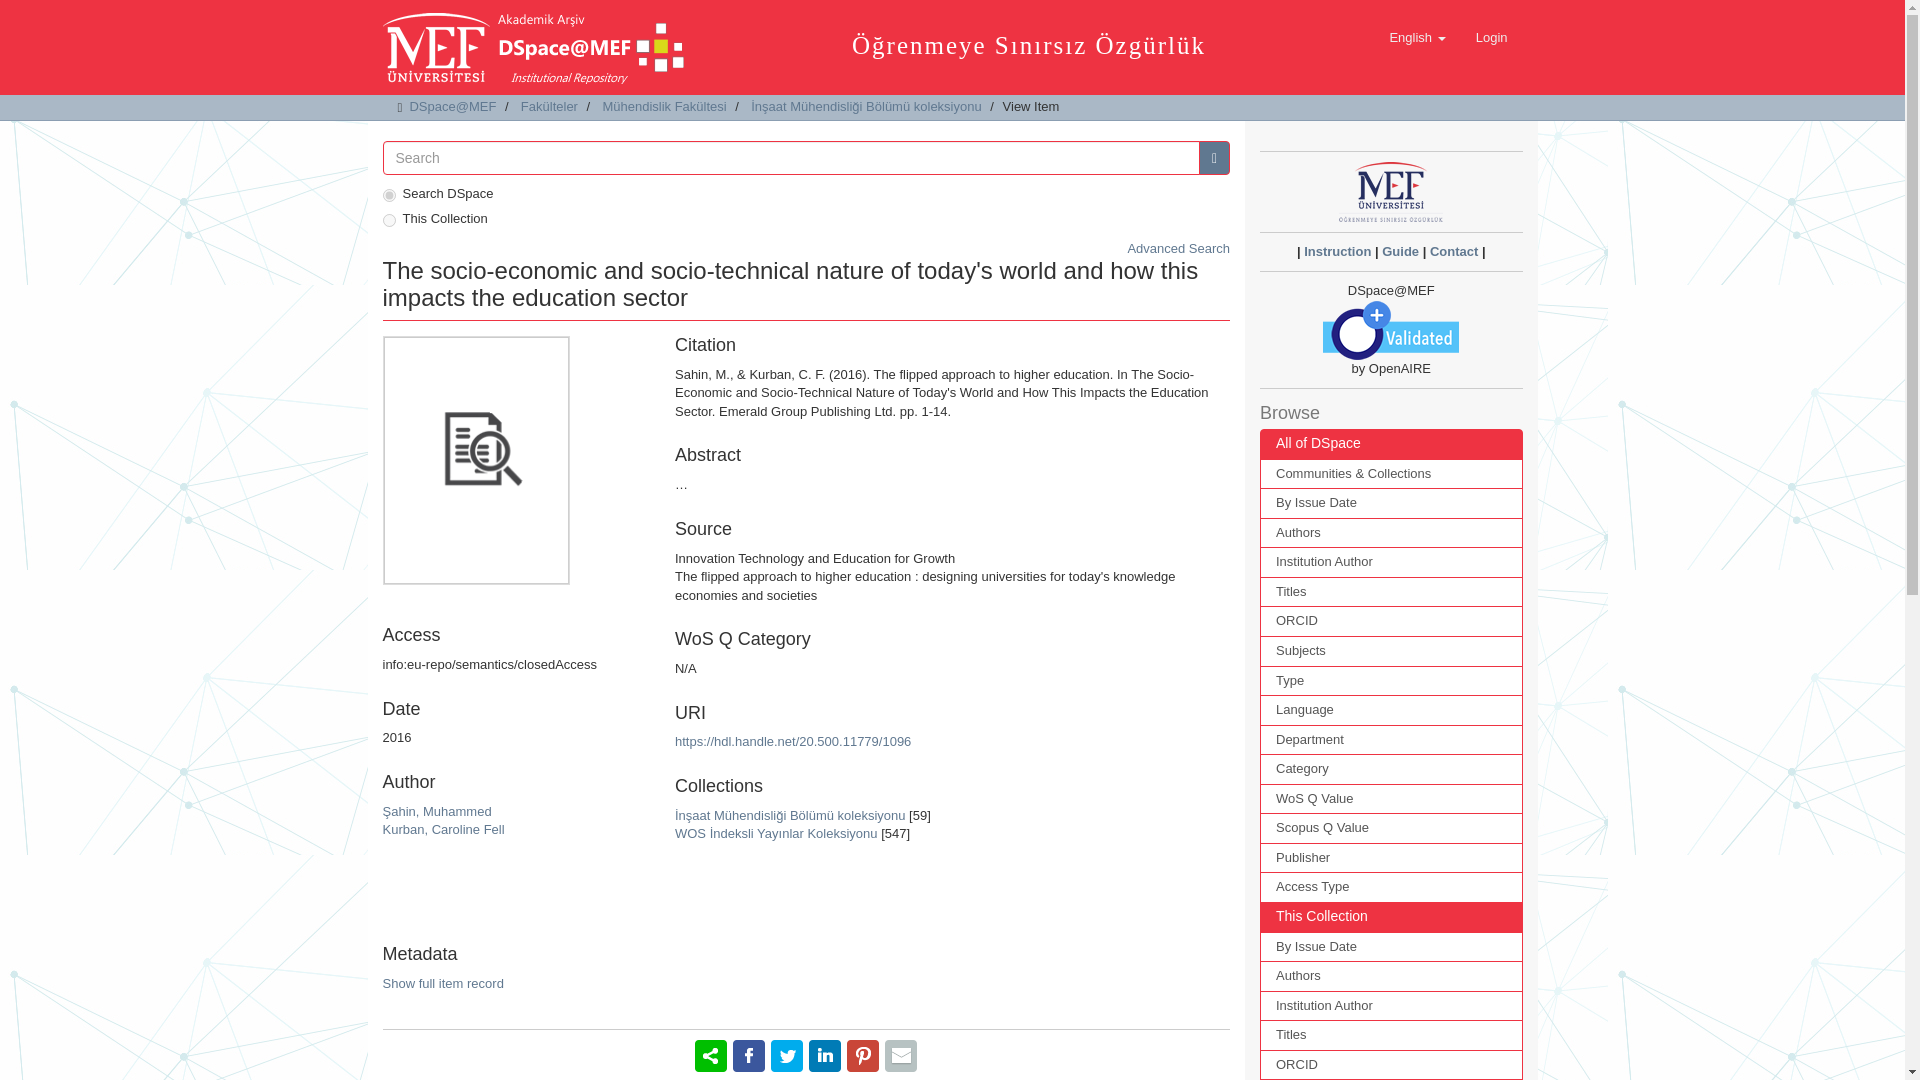 Image resolution: width=1920 pixels, height=1080 pixels. What do you see at coordinates (1214, 158) in the screenshot?
I see `Go` at bounding box center [1214, 158].